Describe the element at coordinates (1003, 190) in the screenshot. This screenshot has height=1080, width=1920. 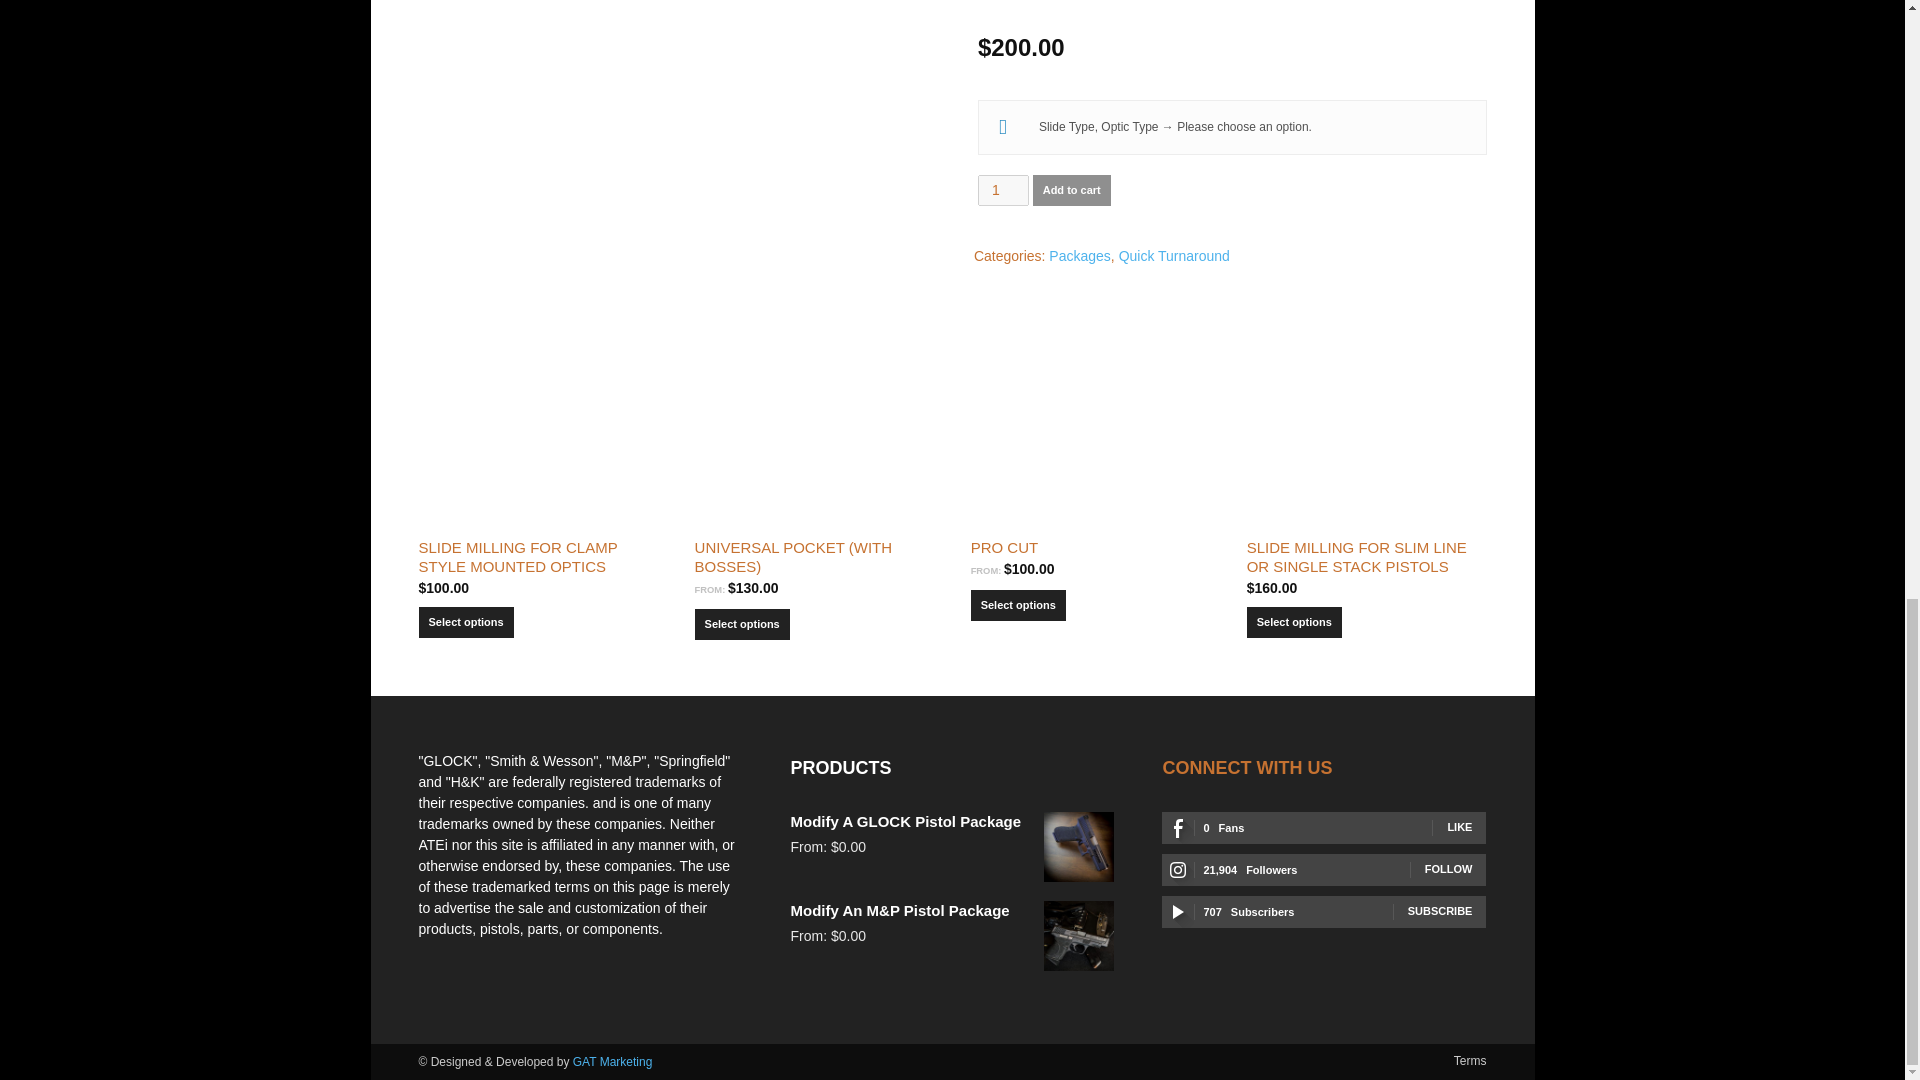
I see `1` at that location.